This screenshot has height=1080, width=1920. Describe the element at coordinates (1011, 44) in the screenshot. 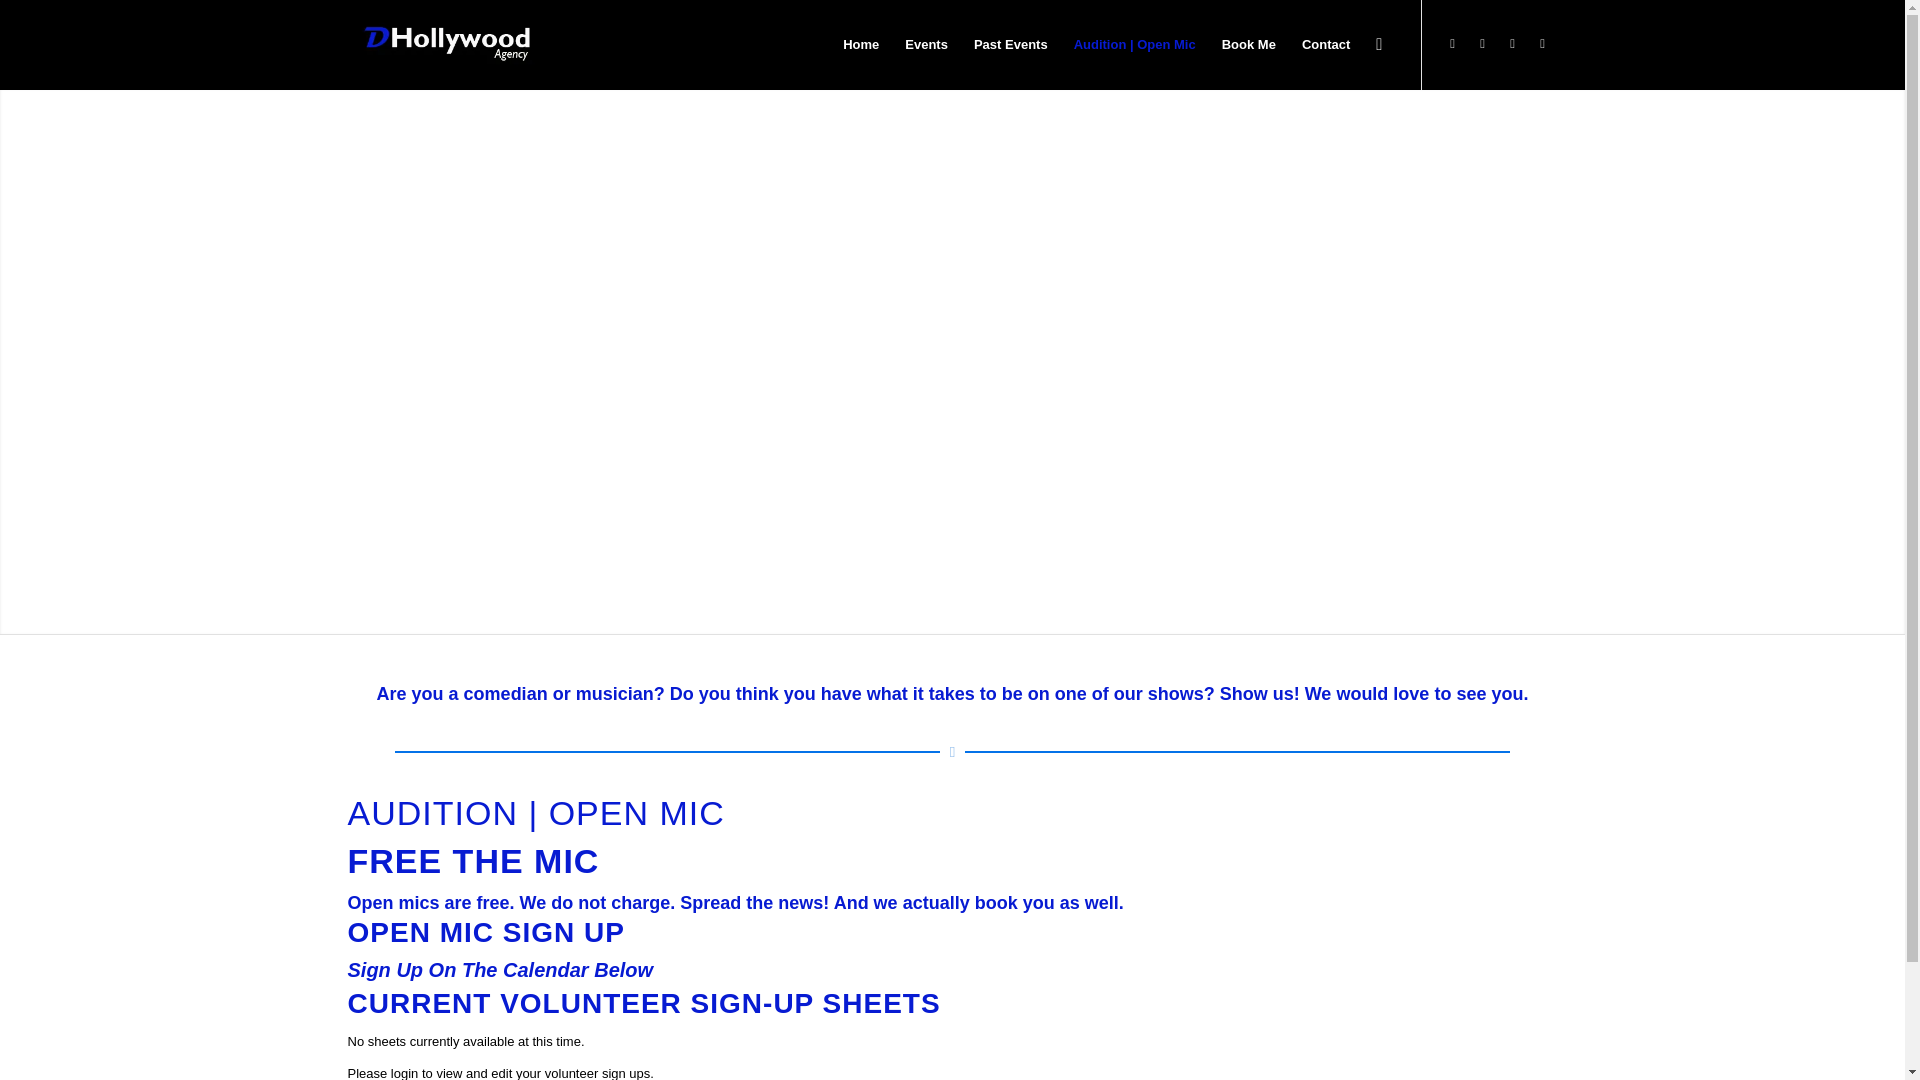

I see `Past Events` at that location.